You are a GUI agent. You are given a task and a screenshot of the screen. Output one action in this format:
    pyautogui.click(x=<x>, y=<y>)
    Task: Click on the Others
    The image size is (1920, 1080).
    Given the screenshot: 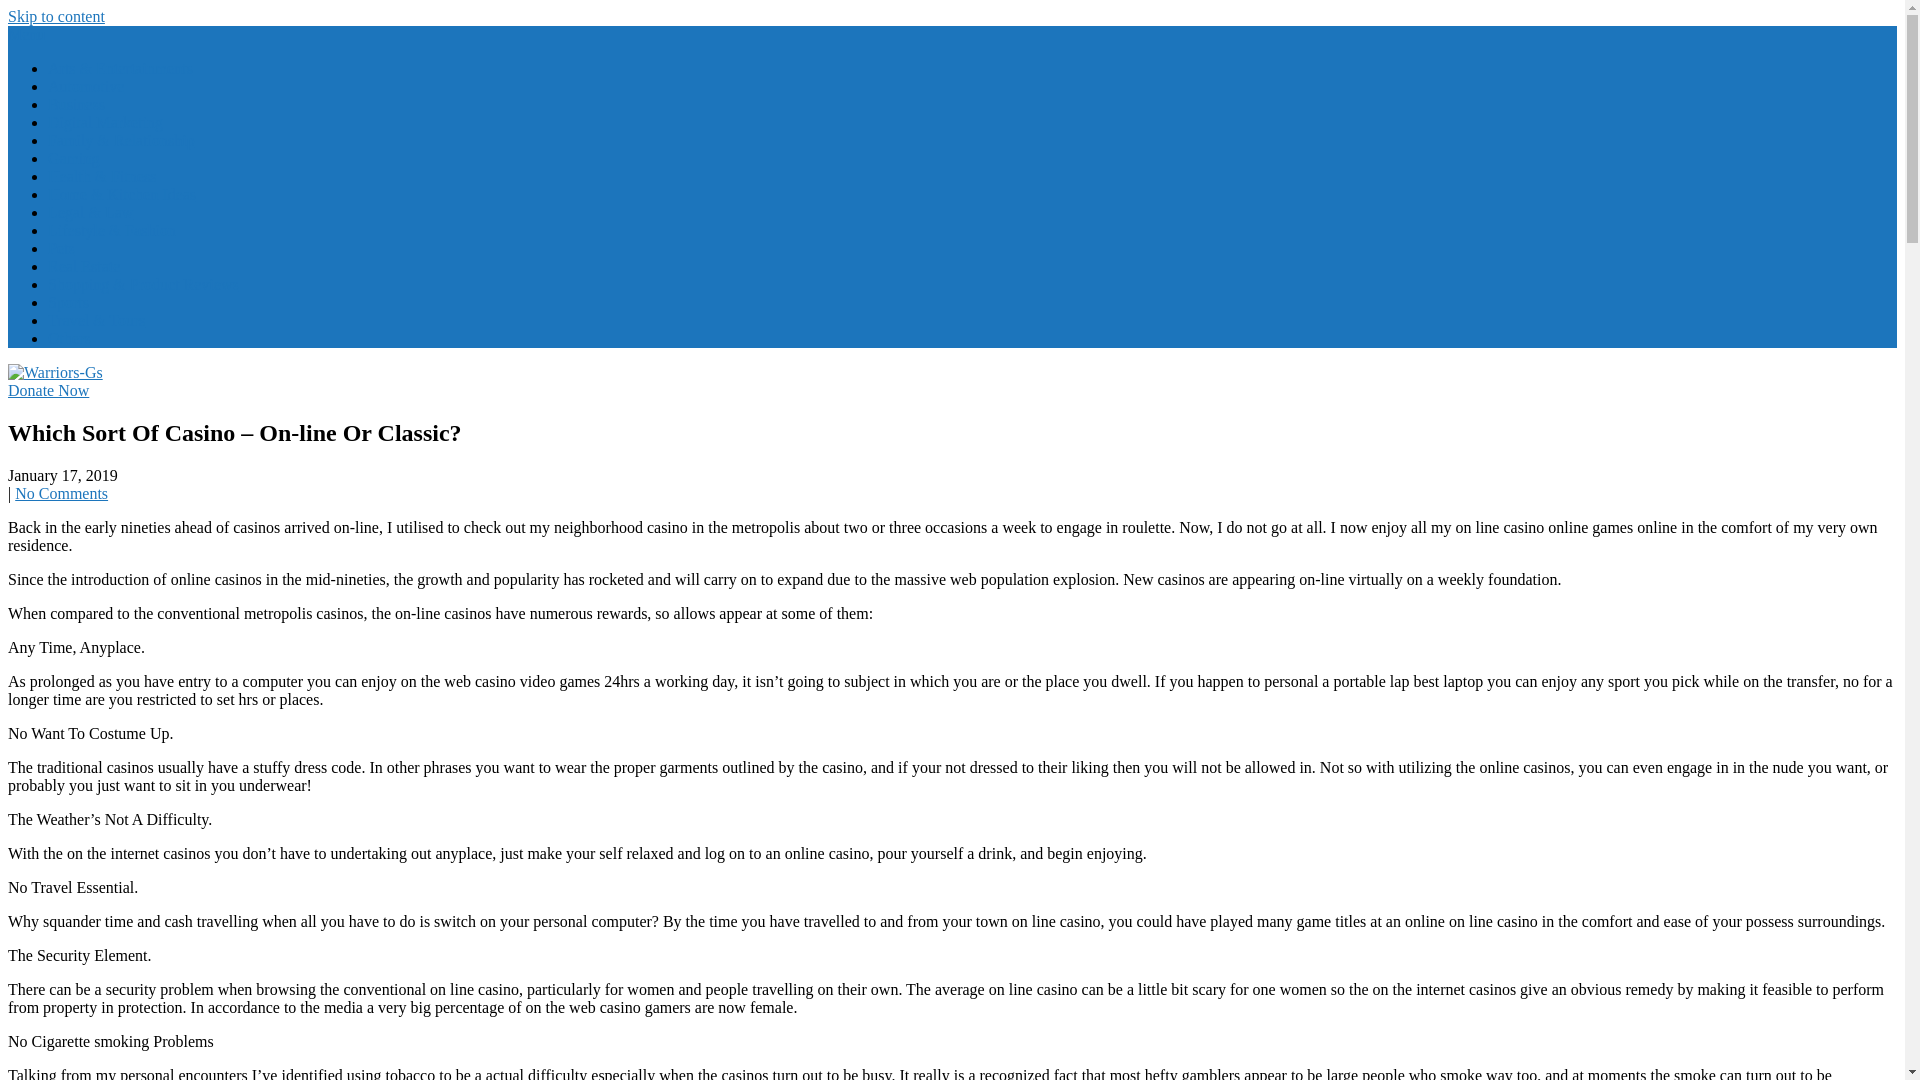 What is the action you would take?
    pyautogui.click(x=69, y=338)
    